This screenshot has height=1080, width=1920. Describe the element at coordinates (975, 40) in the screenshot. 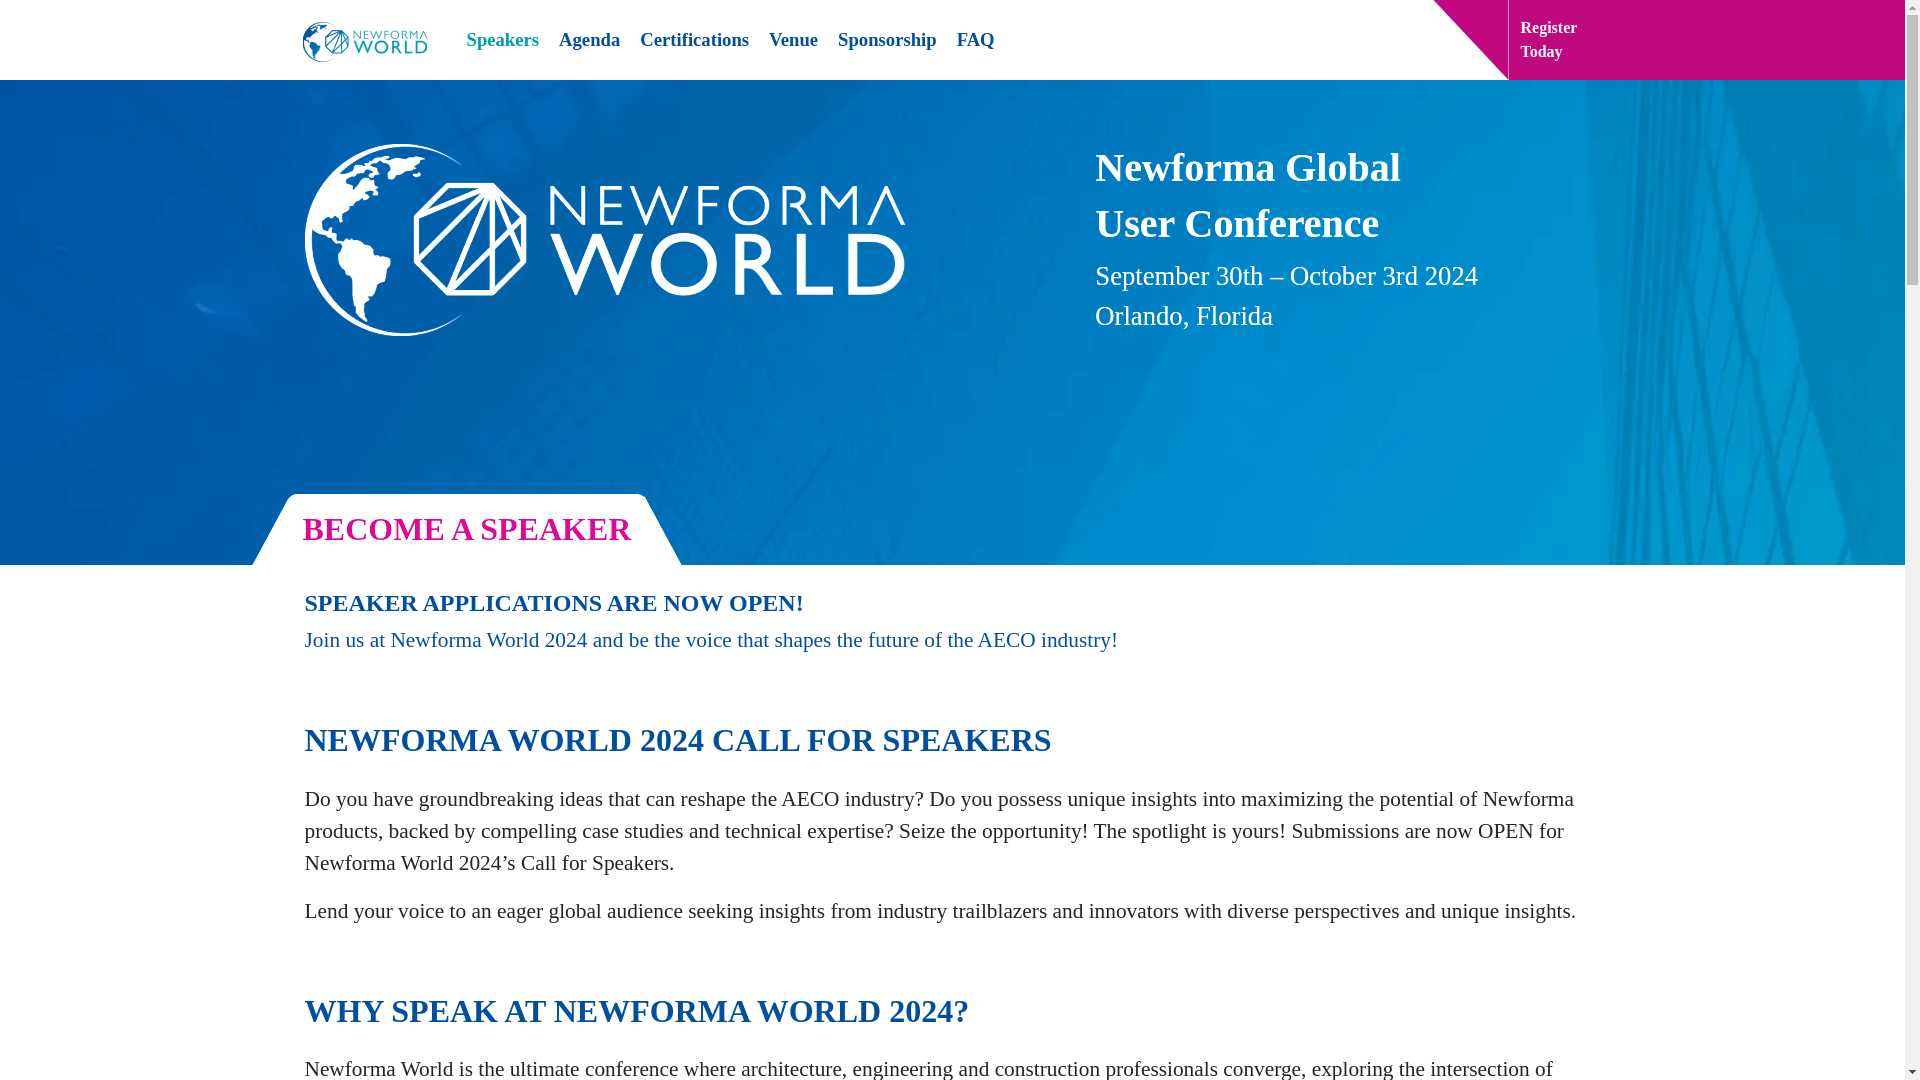

I see `FAQ` at that location.